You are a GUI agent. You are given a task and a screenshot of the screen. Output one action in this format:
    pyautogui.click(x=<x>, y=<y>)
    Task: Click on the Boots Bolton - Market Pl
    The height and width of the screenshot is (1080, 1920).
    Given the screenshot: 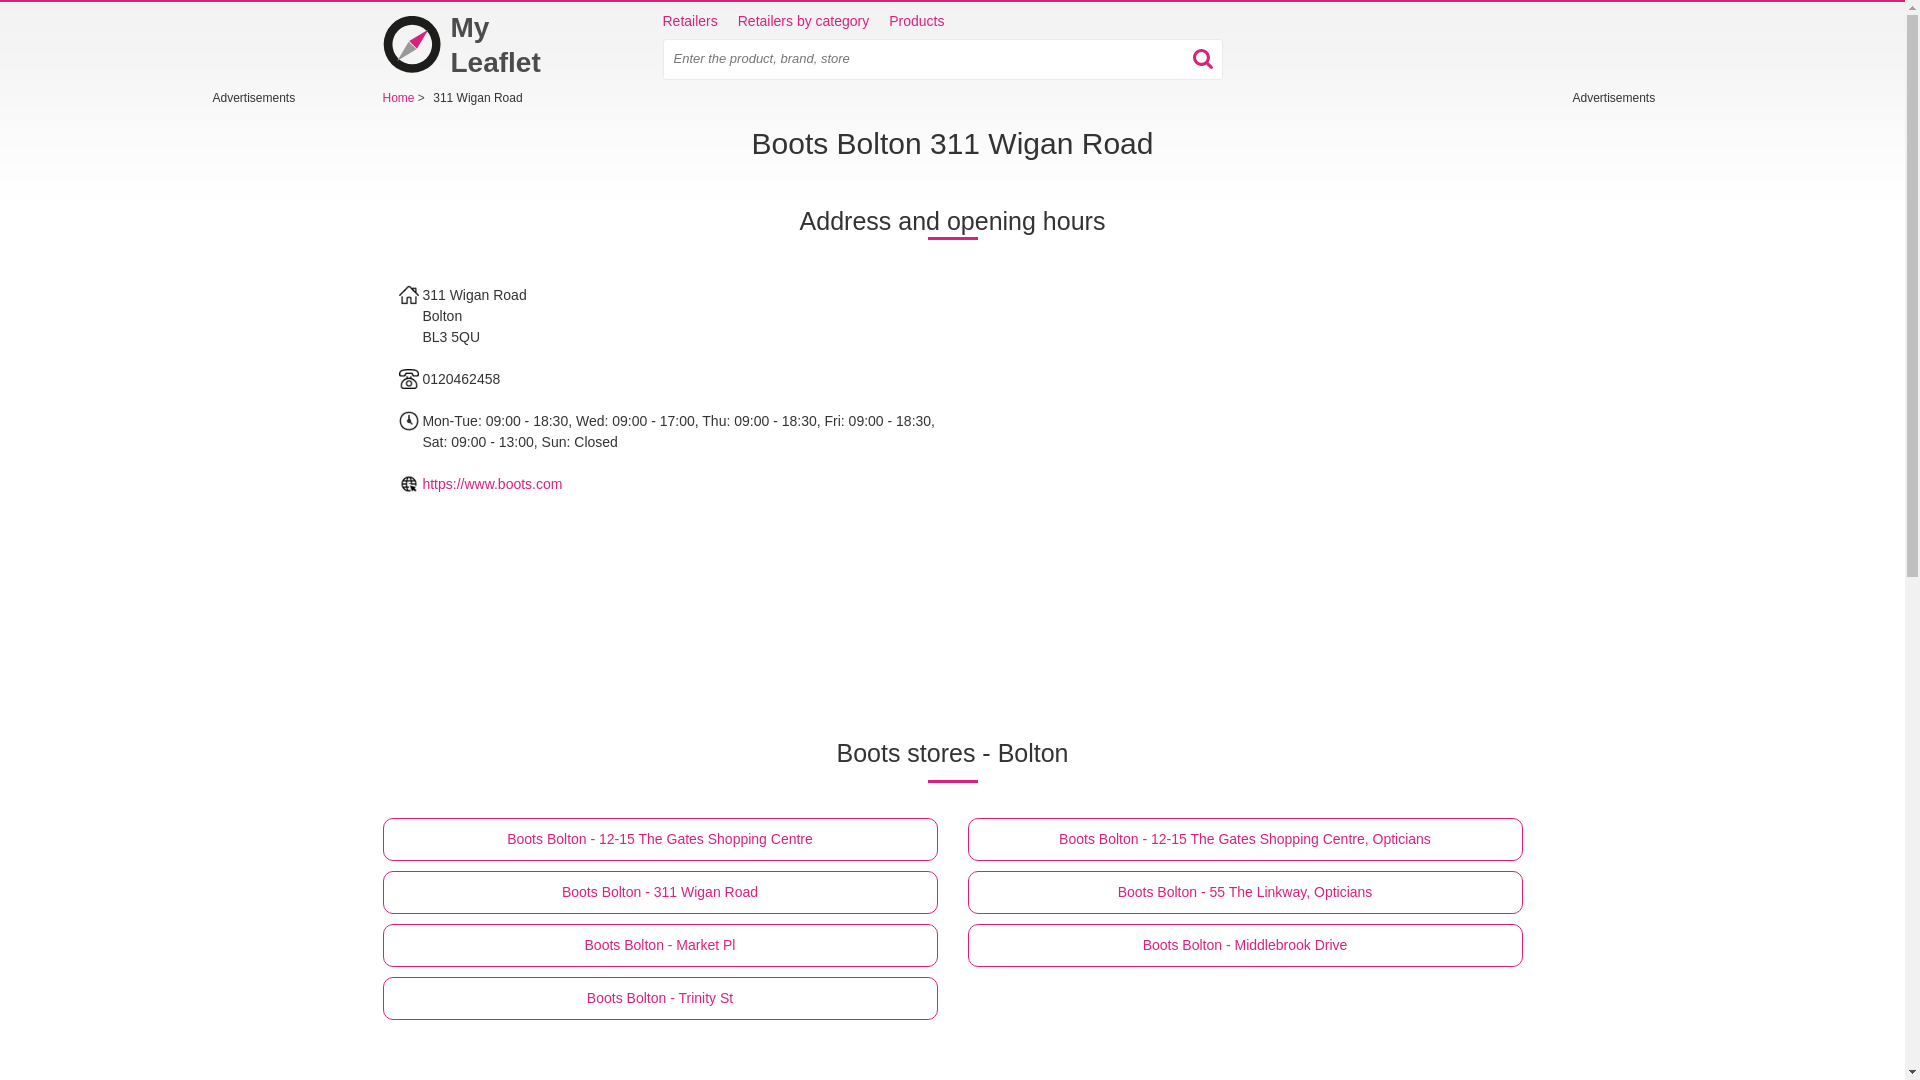 What is the action you would take?
    pyautogui.click(x=659, y=945)
    